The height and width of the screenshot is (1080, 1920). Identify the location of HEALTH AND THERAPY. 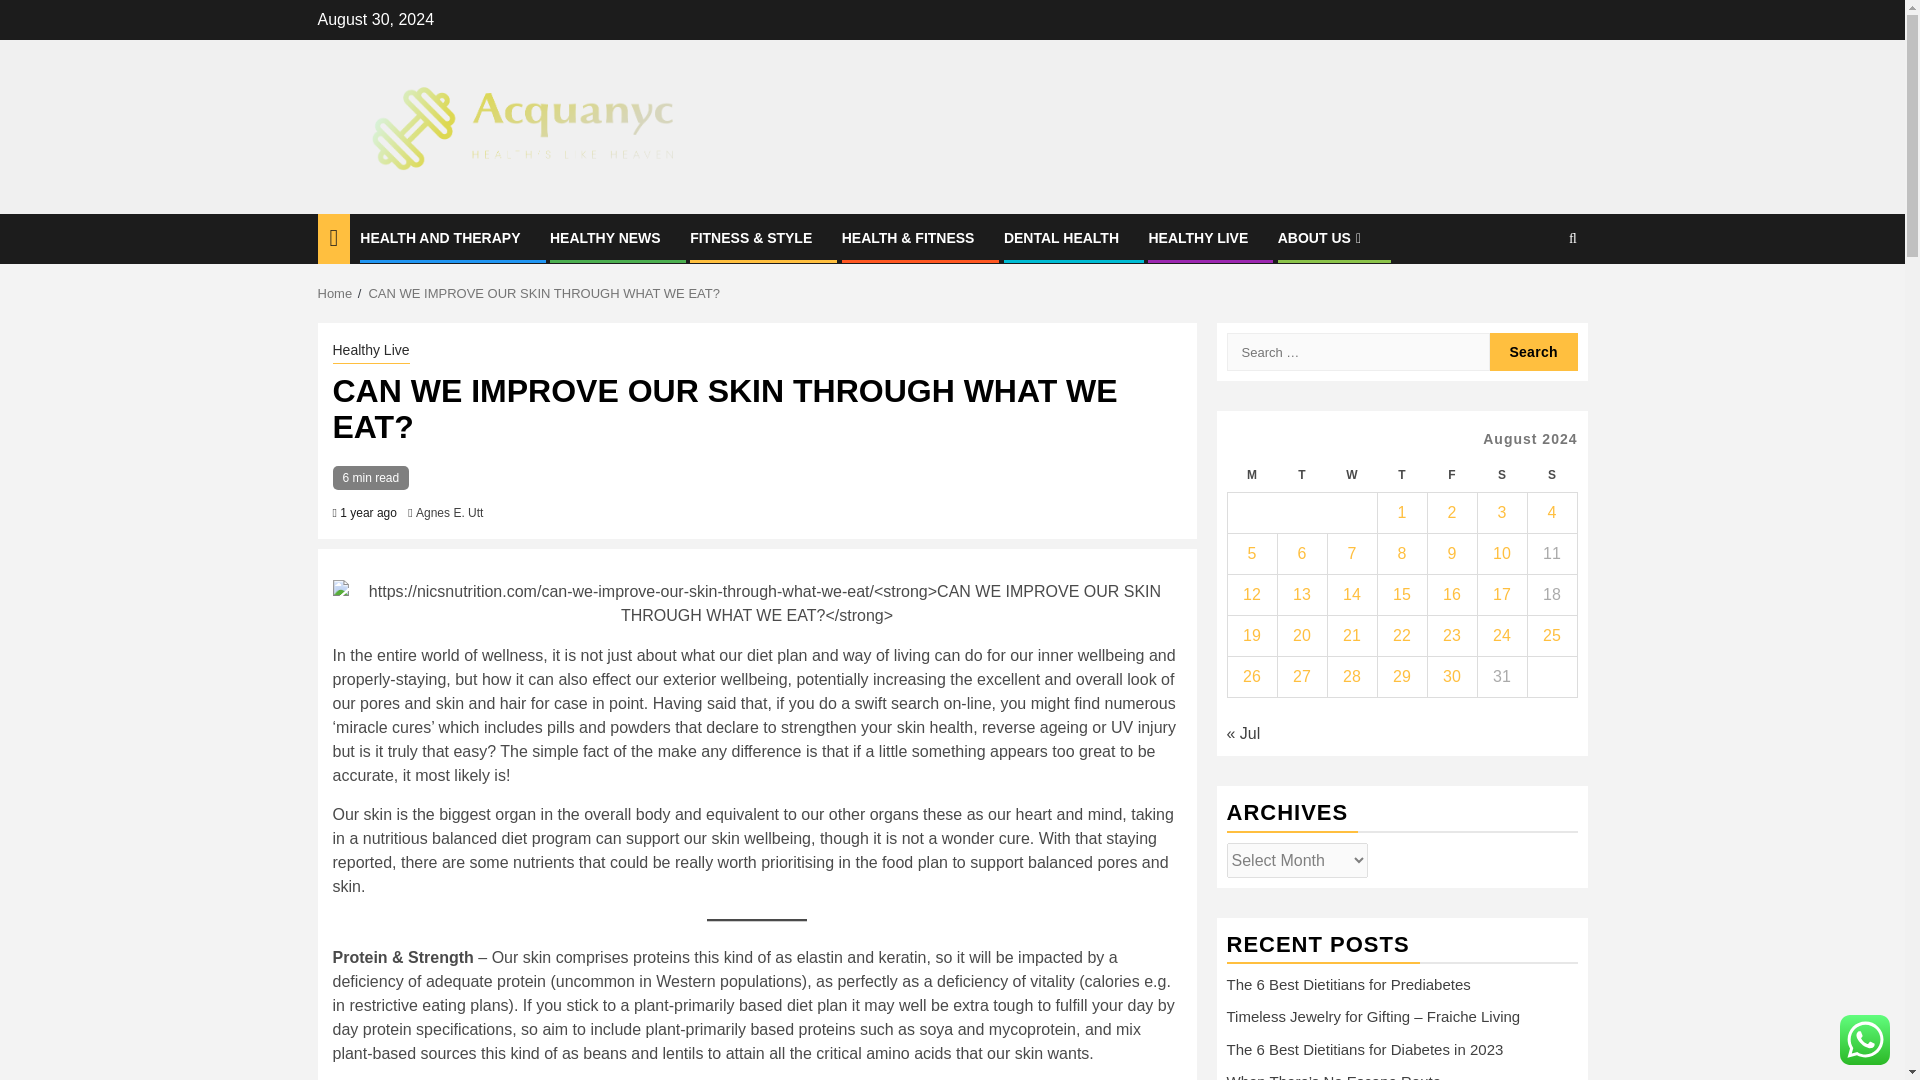
(440, 238).